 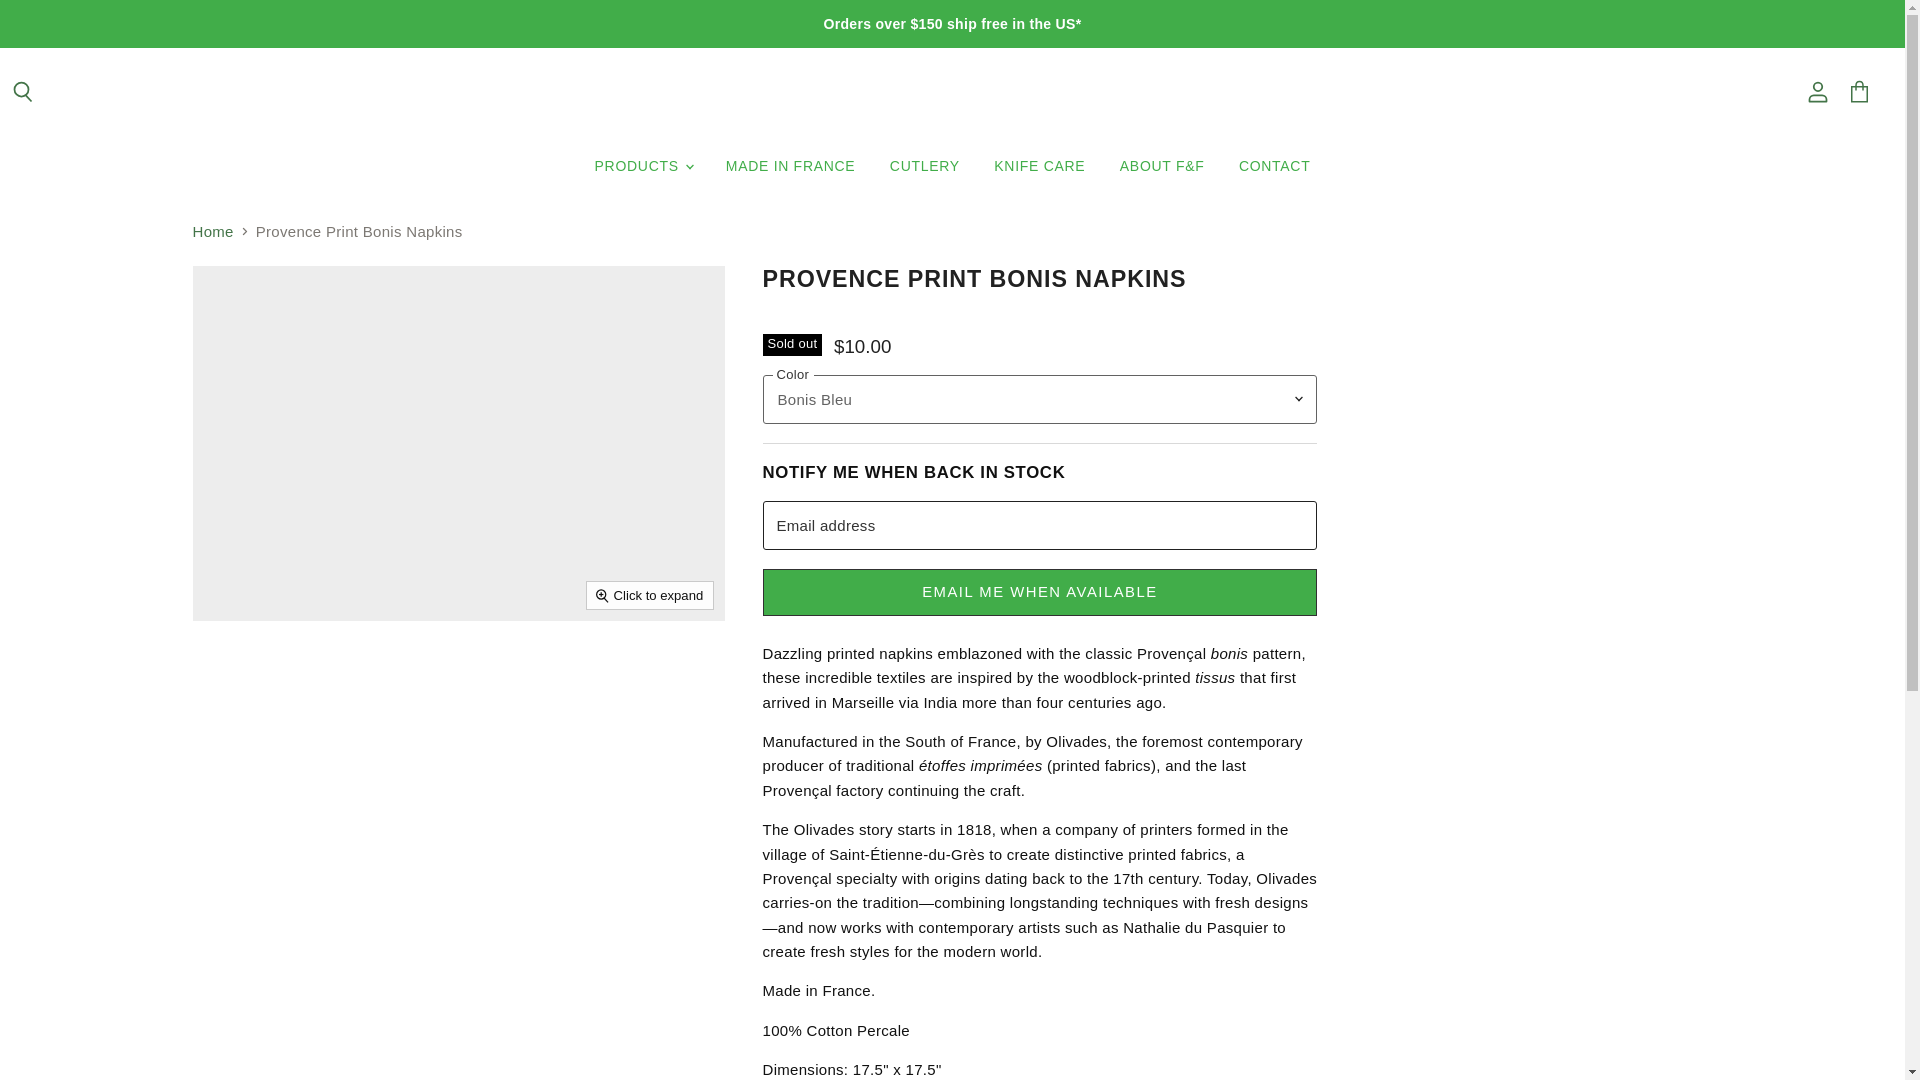 I want to click on CUTLERY, so click(x=925, y=166).